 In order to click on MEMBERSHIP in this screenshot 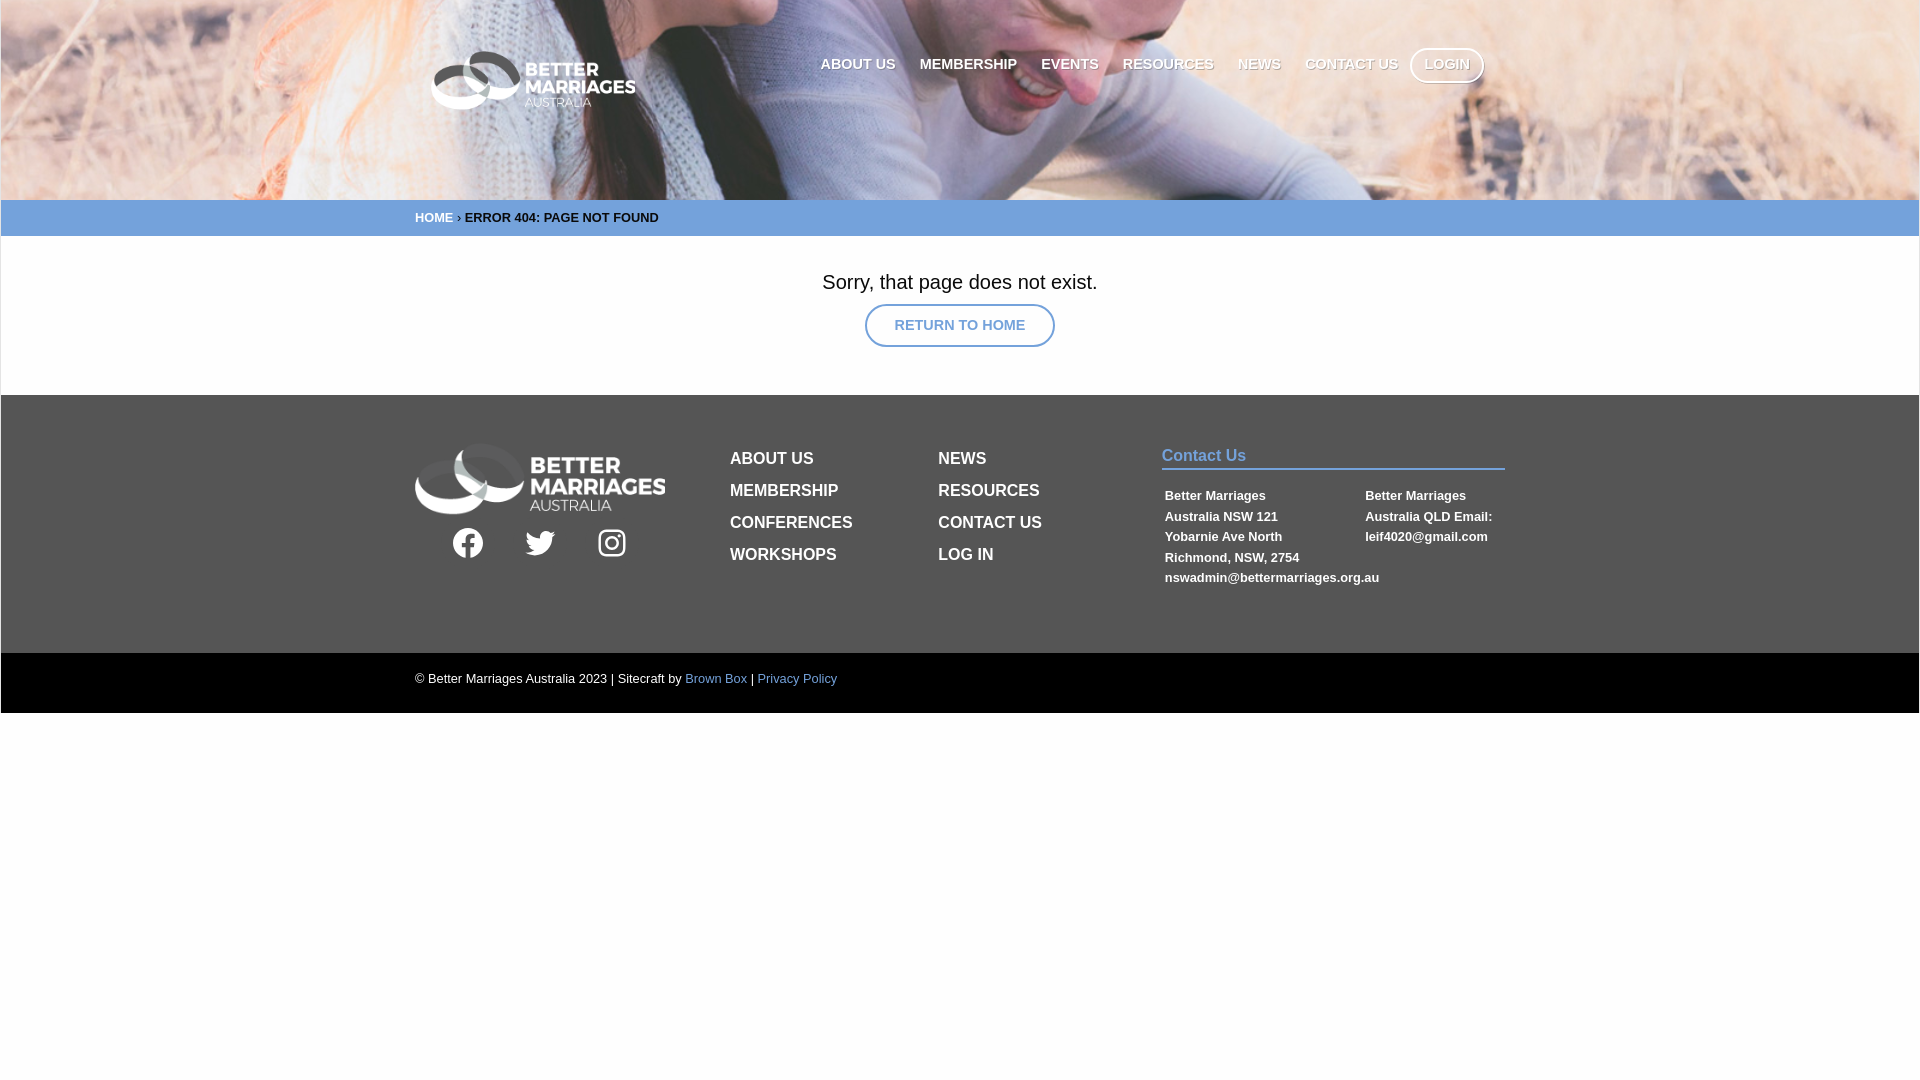, I will do `click(784, 490)`.